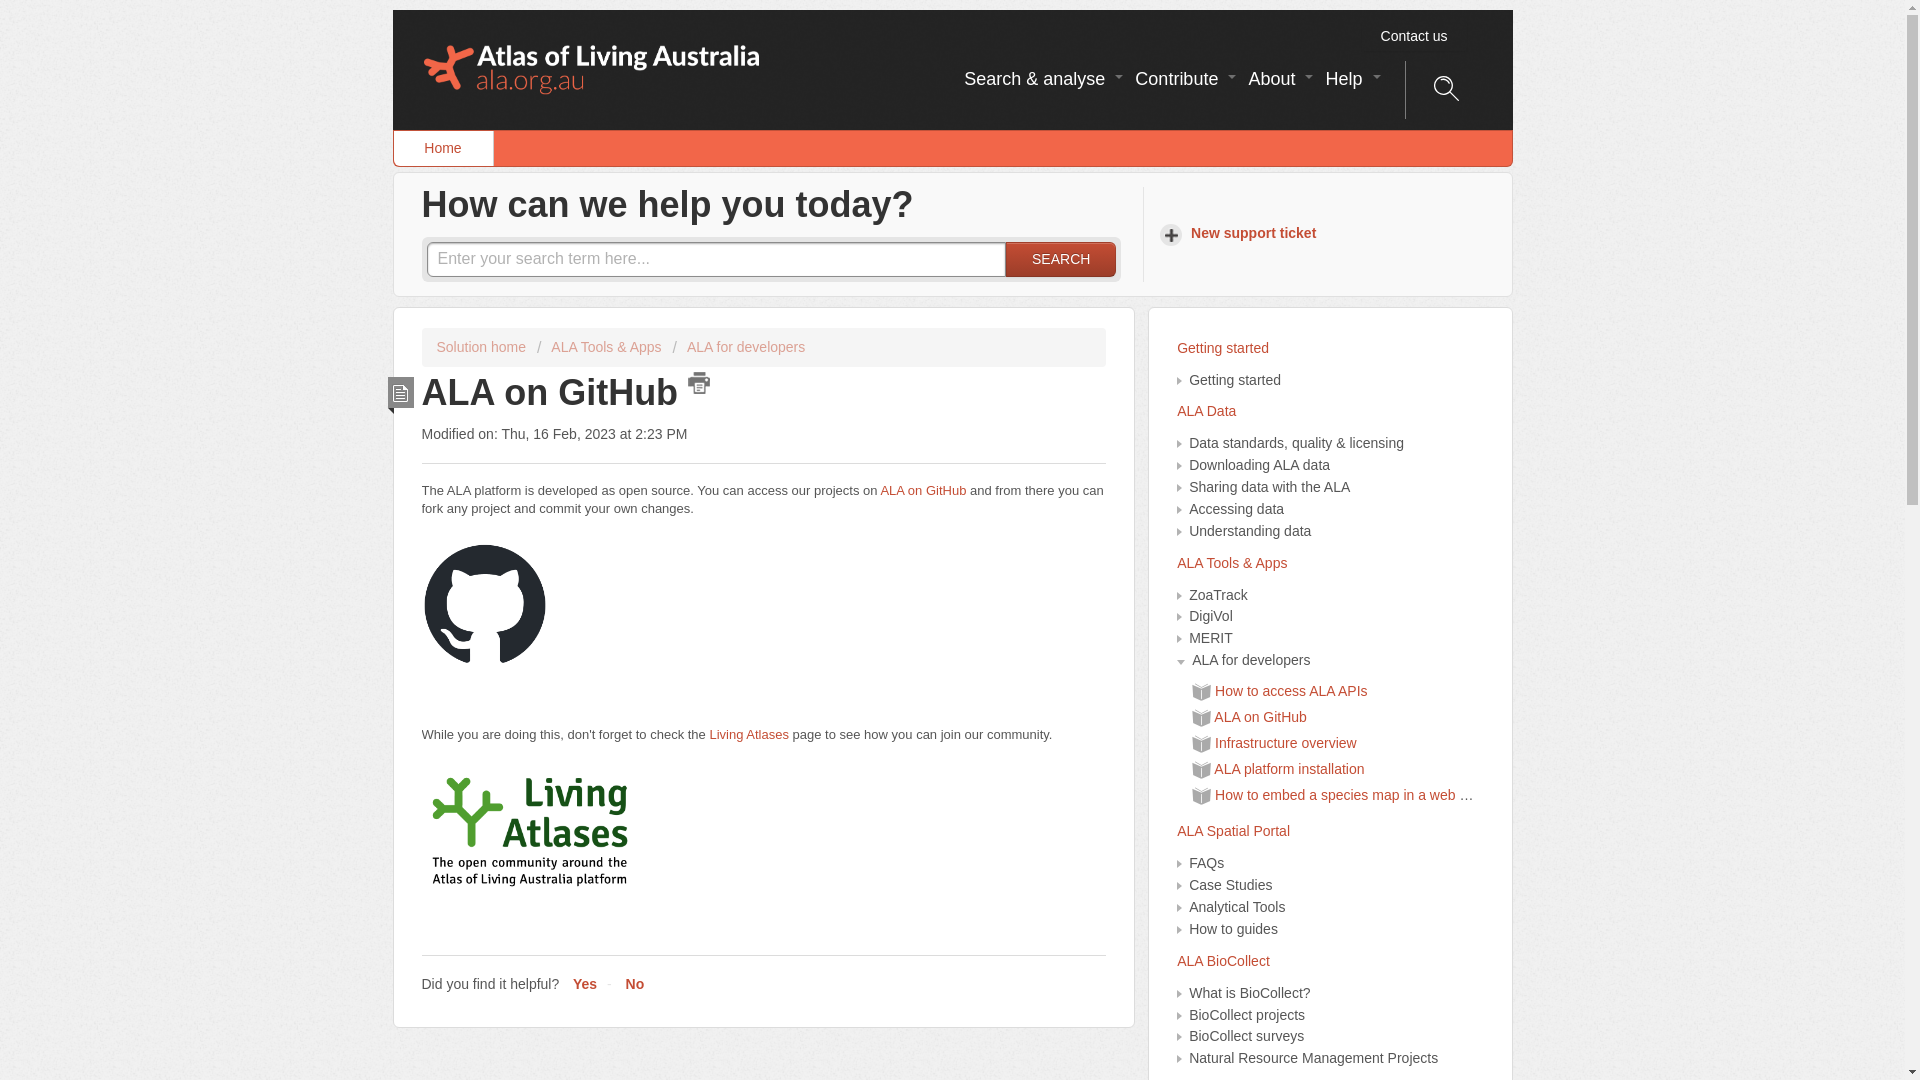 This screenshot has height=1080, width=1920. What do you see at coordinates (1184, 79) in the screenshot?
I see `Contribute` at bounding box center [1184, 79].